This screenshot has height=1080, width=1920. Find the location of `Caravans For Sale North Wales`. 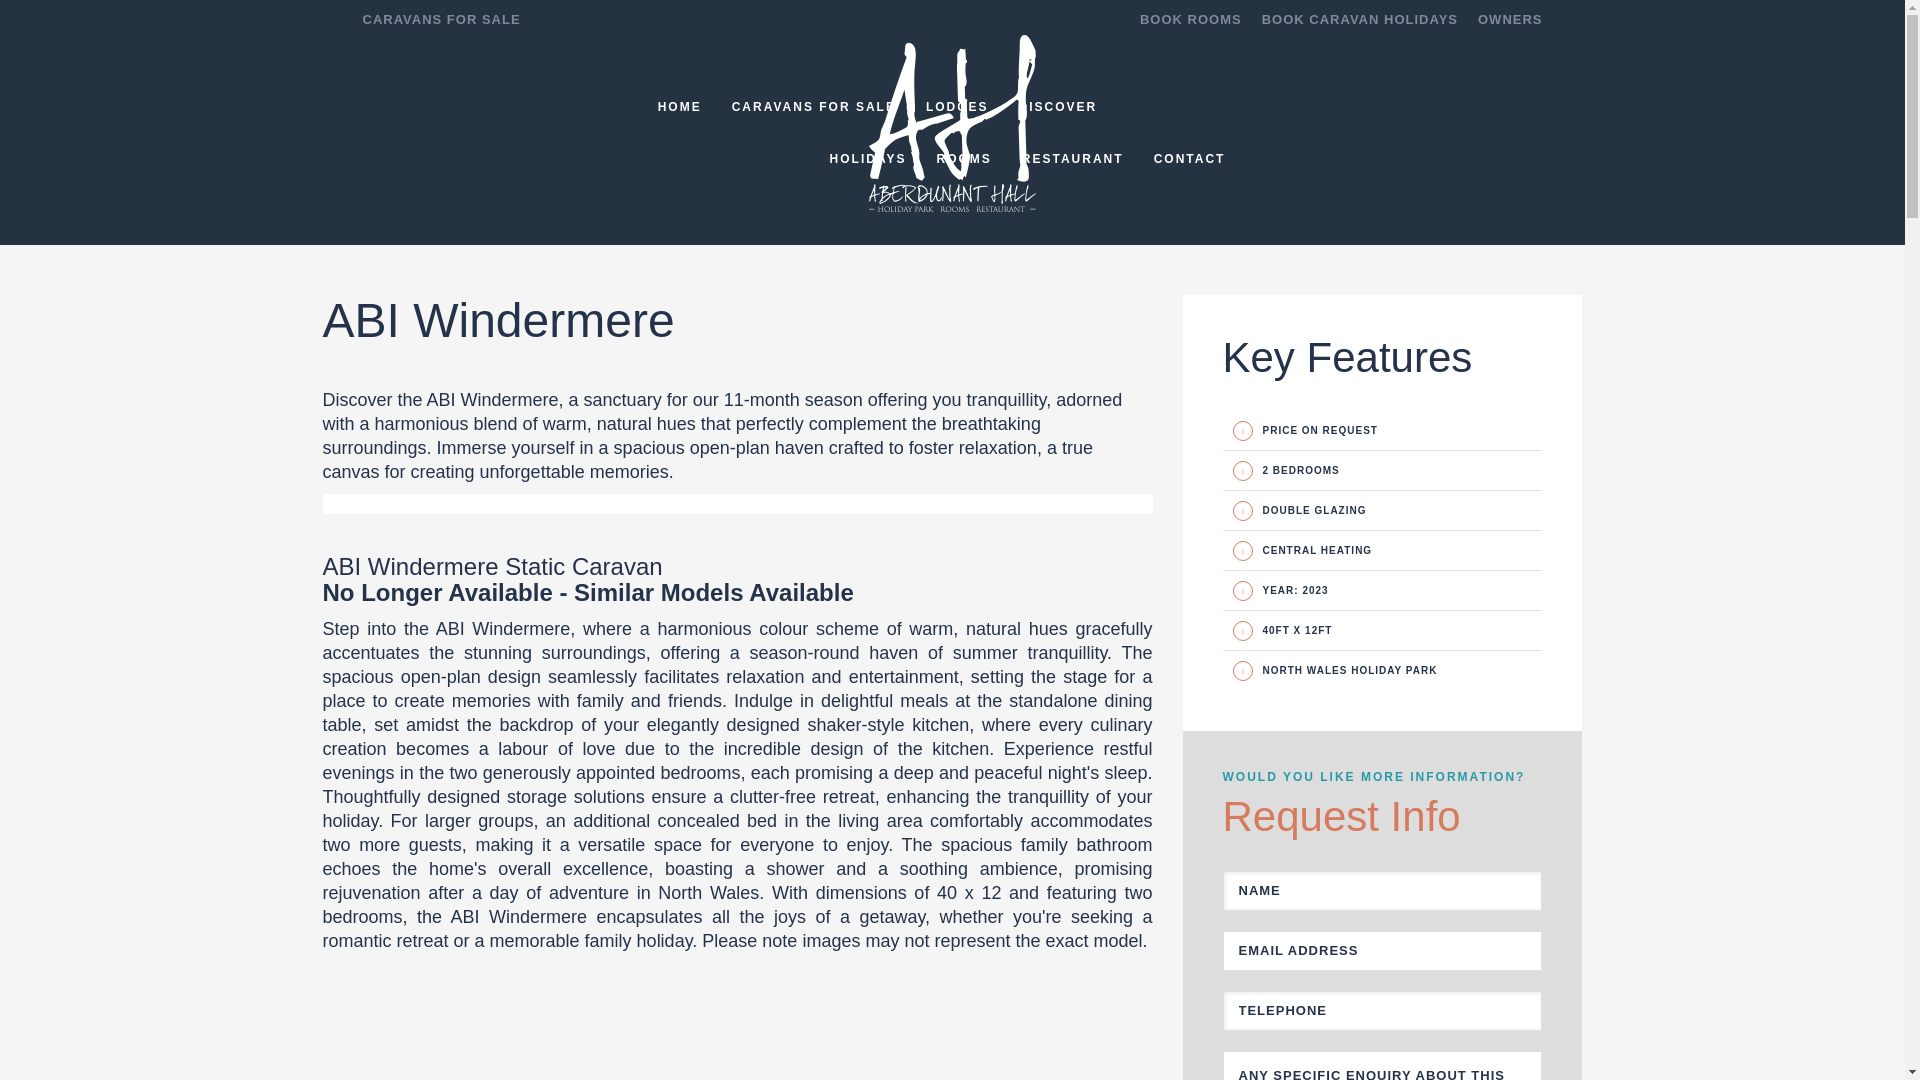

Caravans For Sale North Wales is located at coordinates (441, 20).